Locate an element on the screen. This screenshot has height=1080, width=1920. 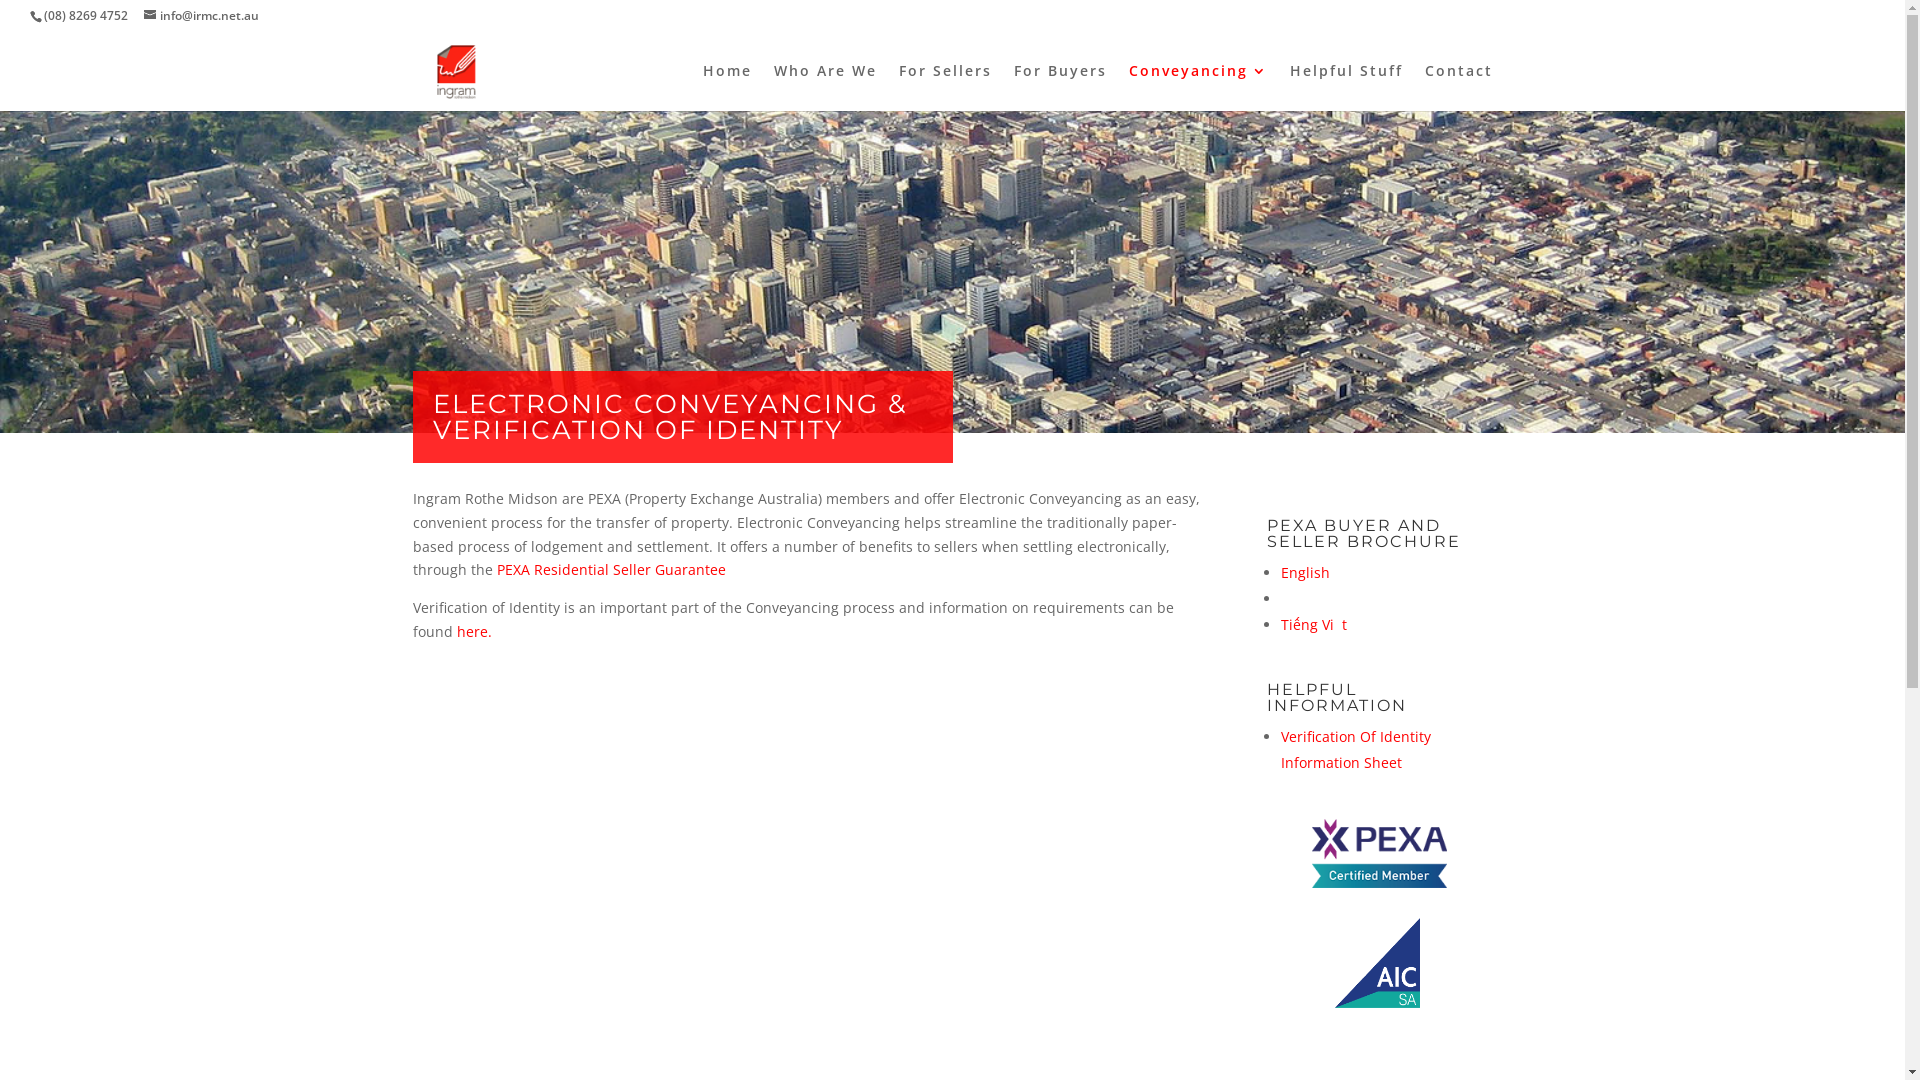
Helpful Stuff is located at coordinates (1346, 88).